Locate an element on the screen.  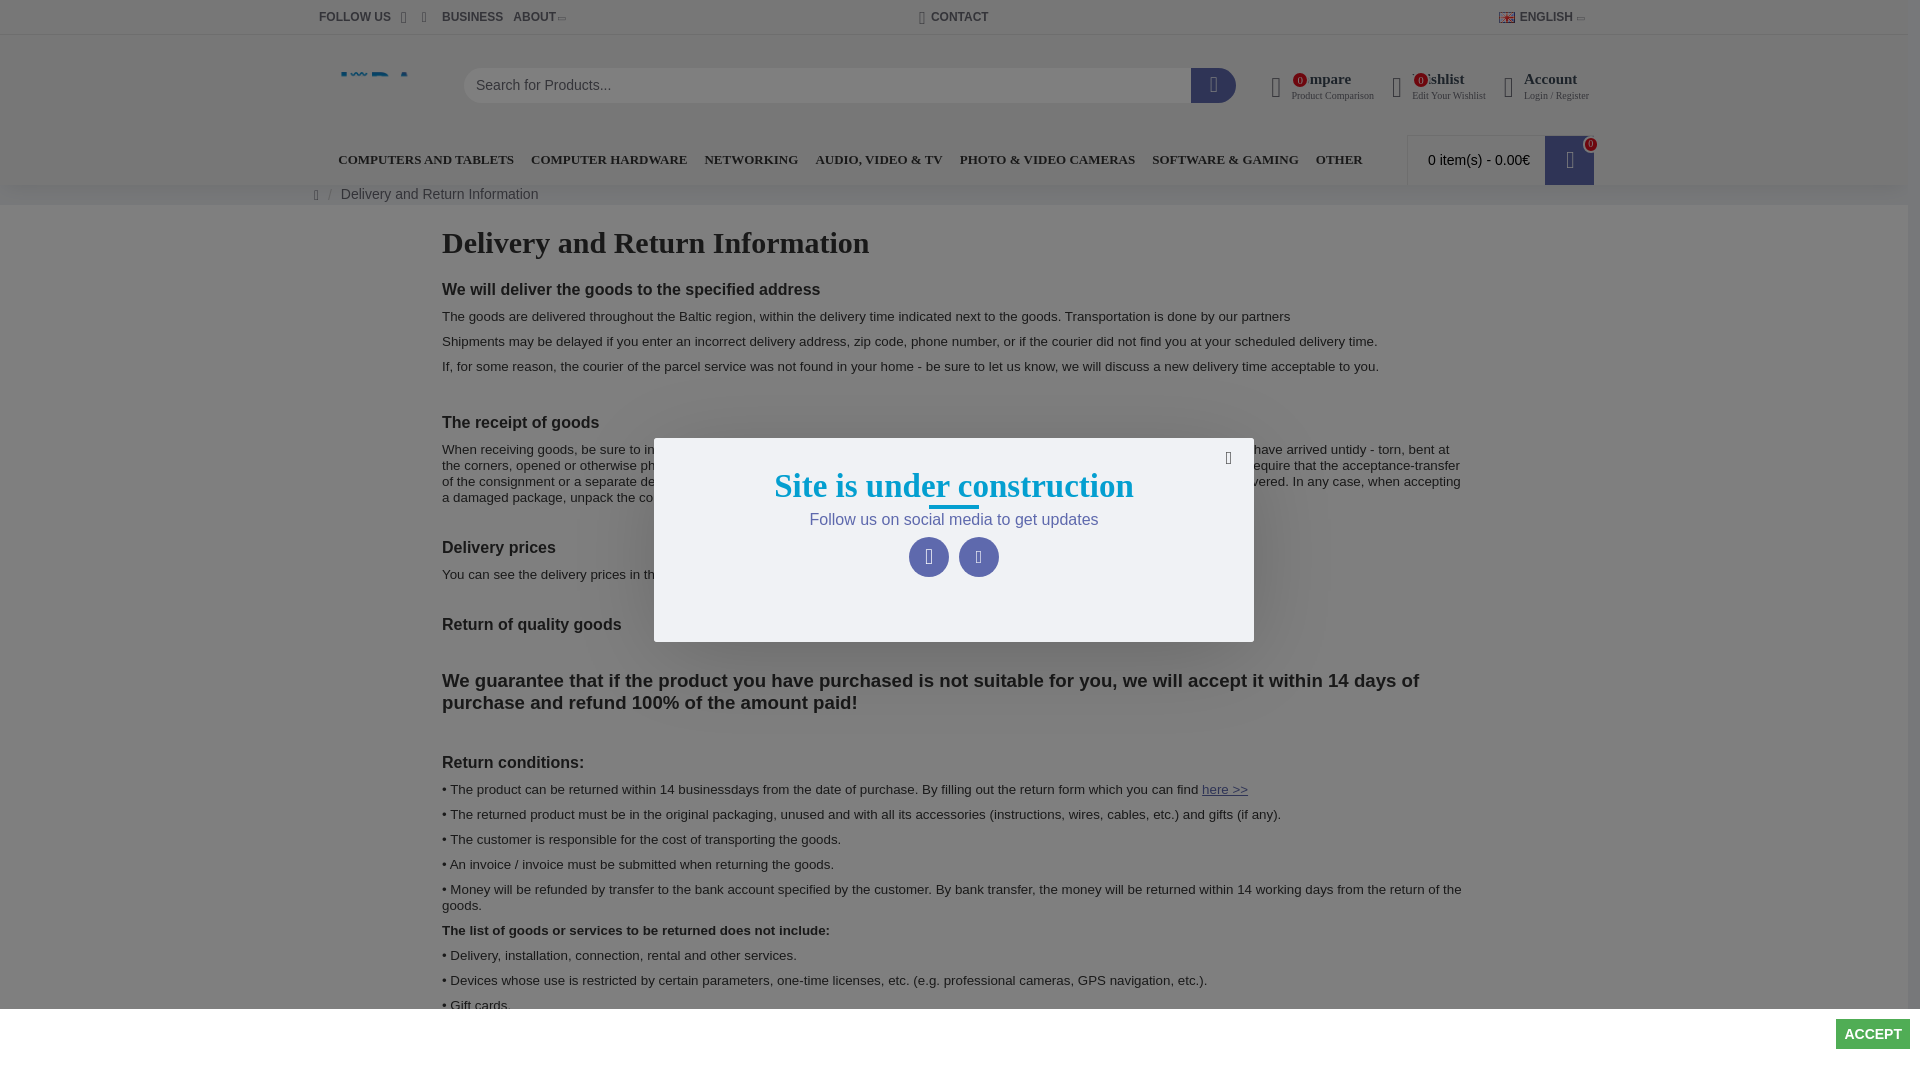
ABOUT is located at coordinates (952, 17).